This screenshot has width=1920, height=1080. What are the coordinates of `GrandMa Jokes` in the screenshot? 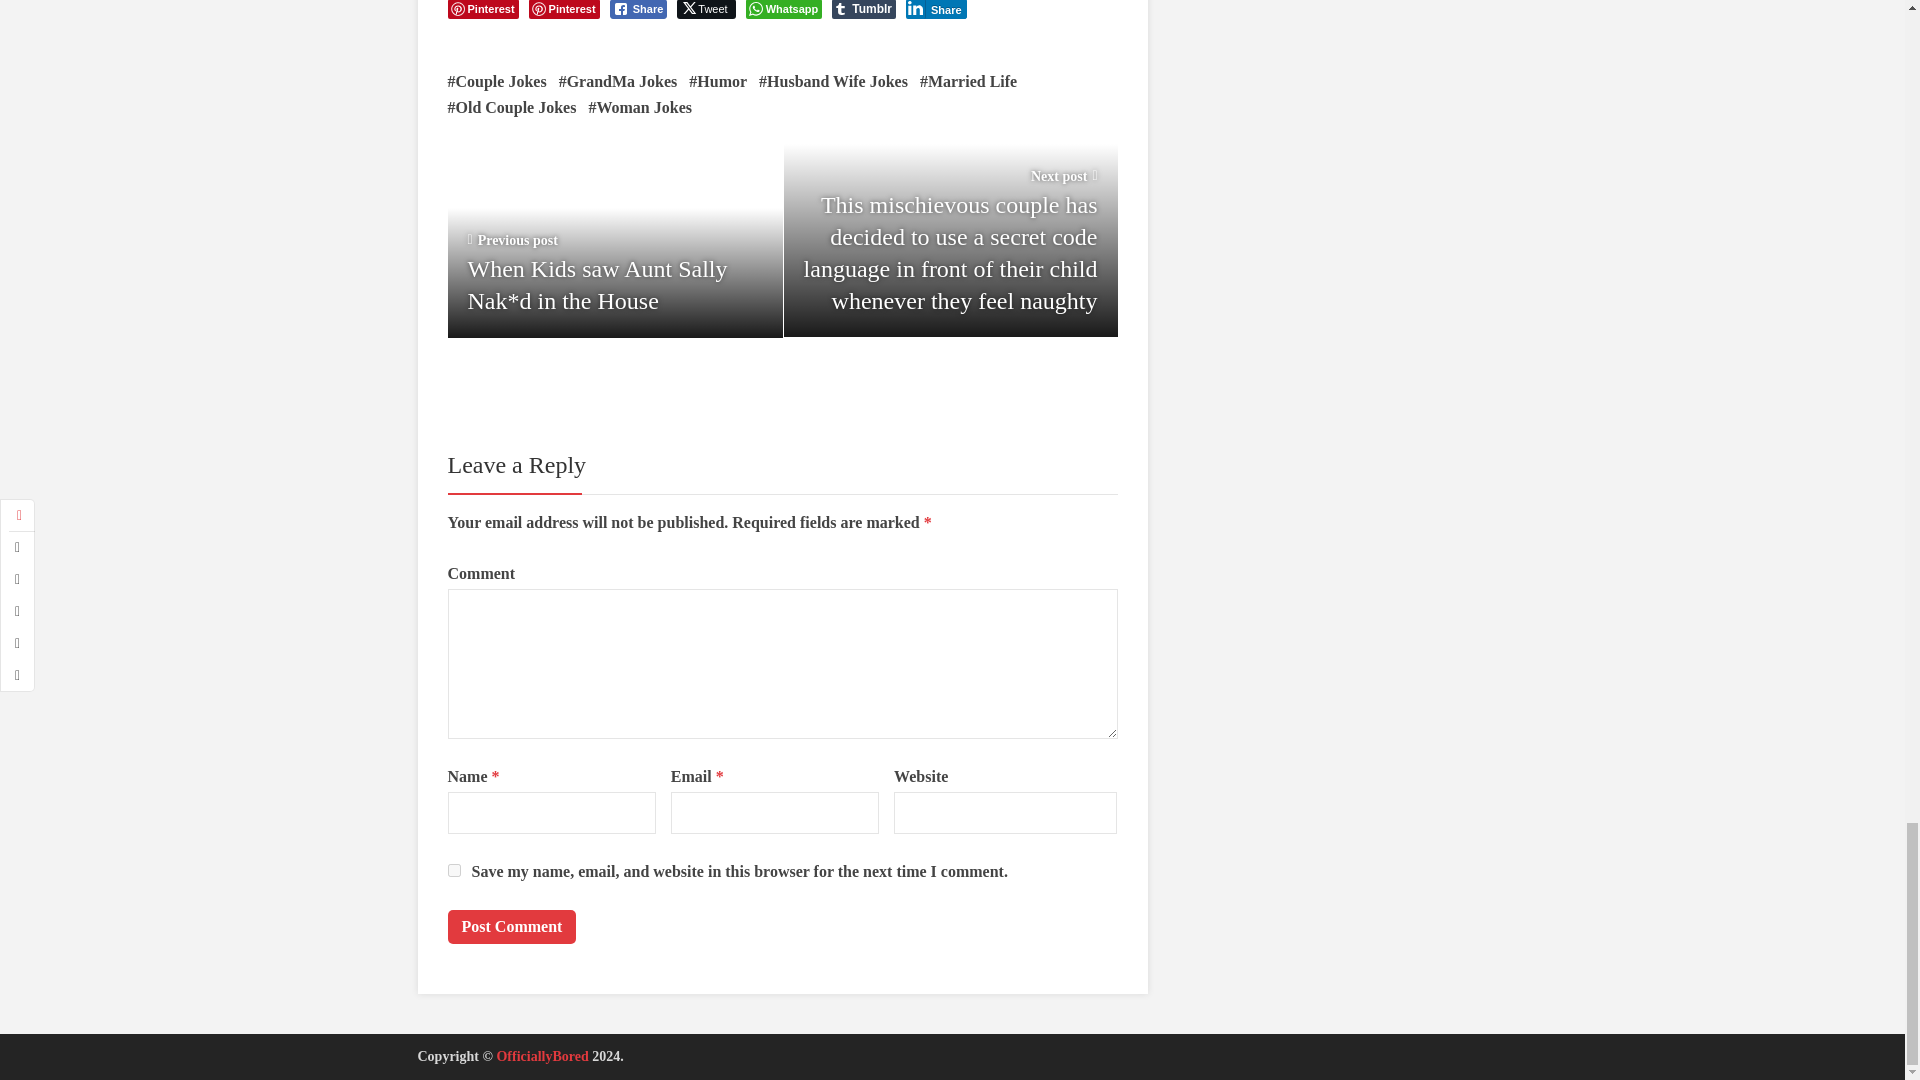 It's located at (618, 82).